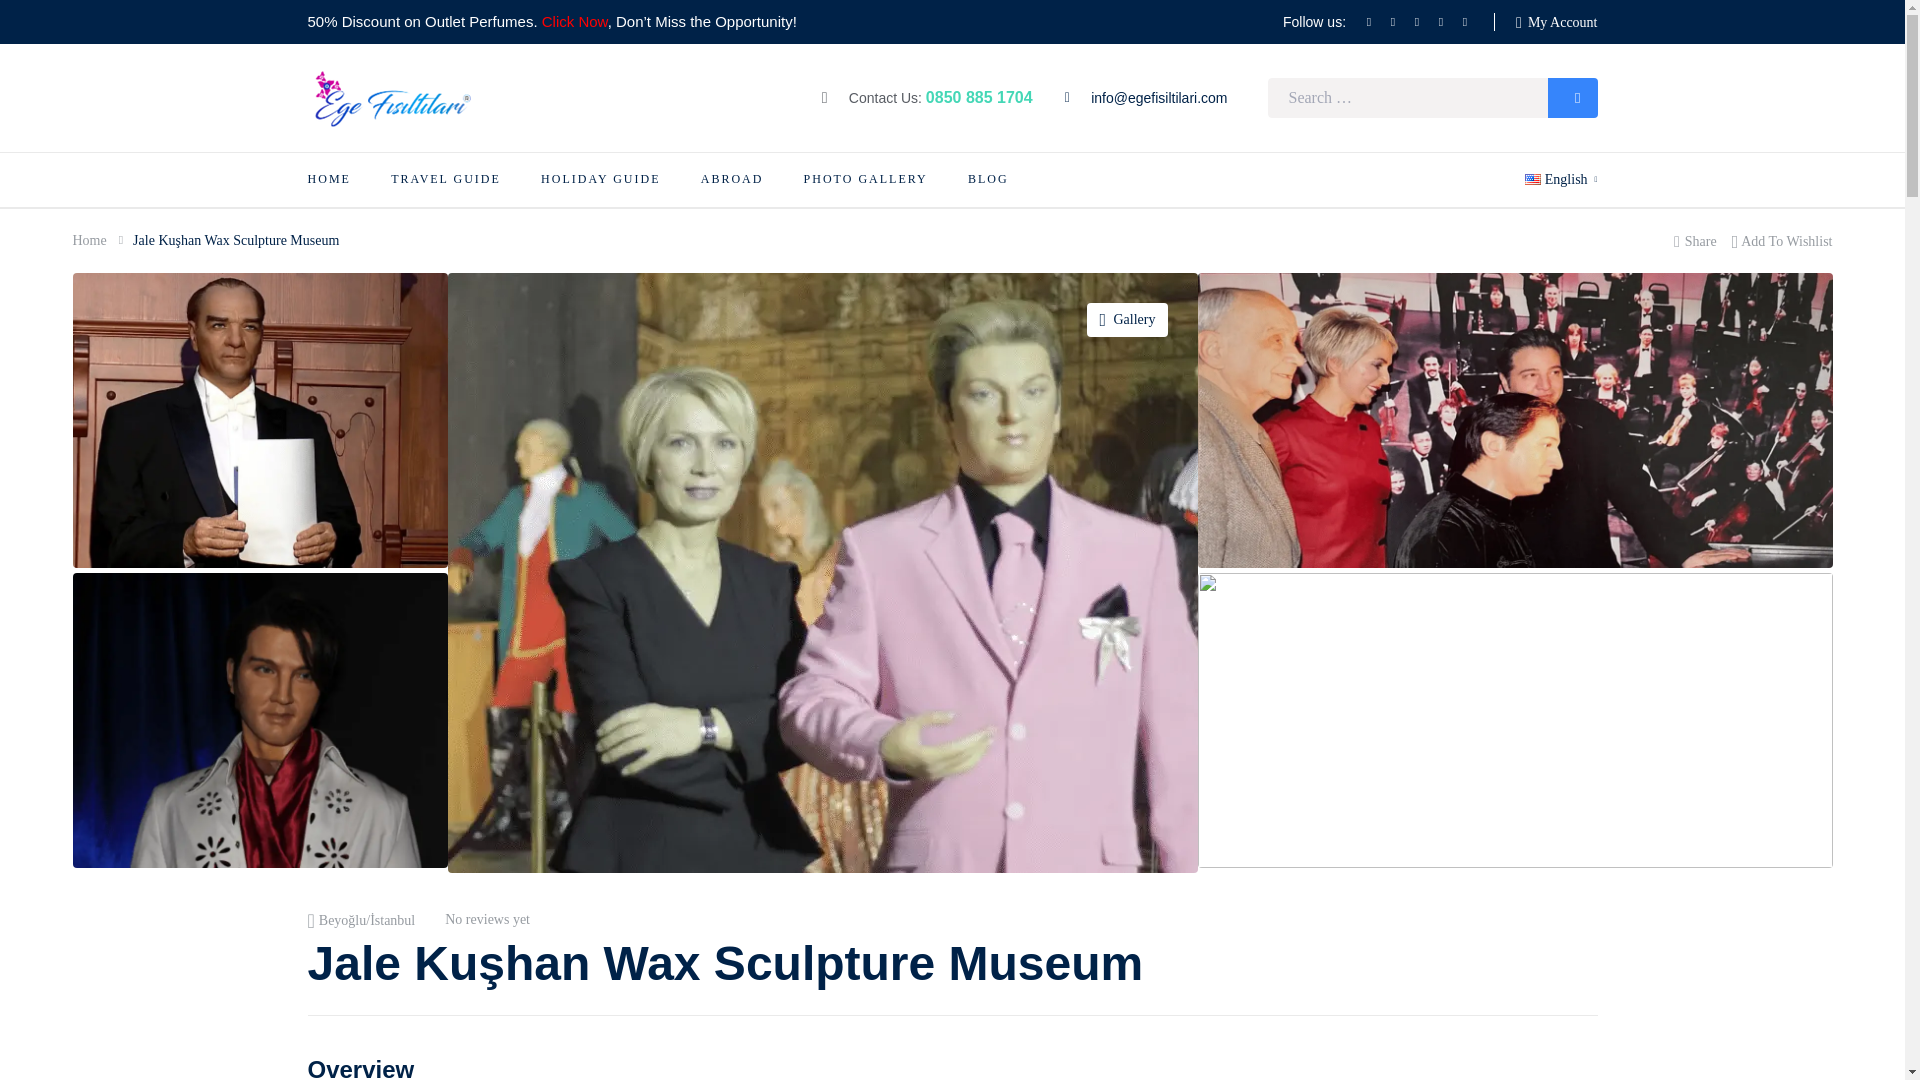 Image resolution: width=1920 pixels, height=1080 pixels. What do you see at coordinates (1782, 240) in the screenshot?
I see `Add To Wishlist` at bounding box center [1782, 240].